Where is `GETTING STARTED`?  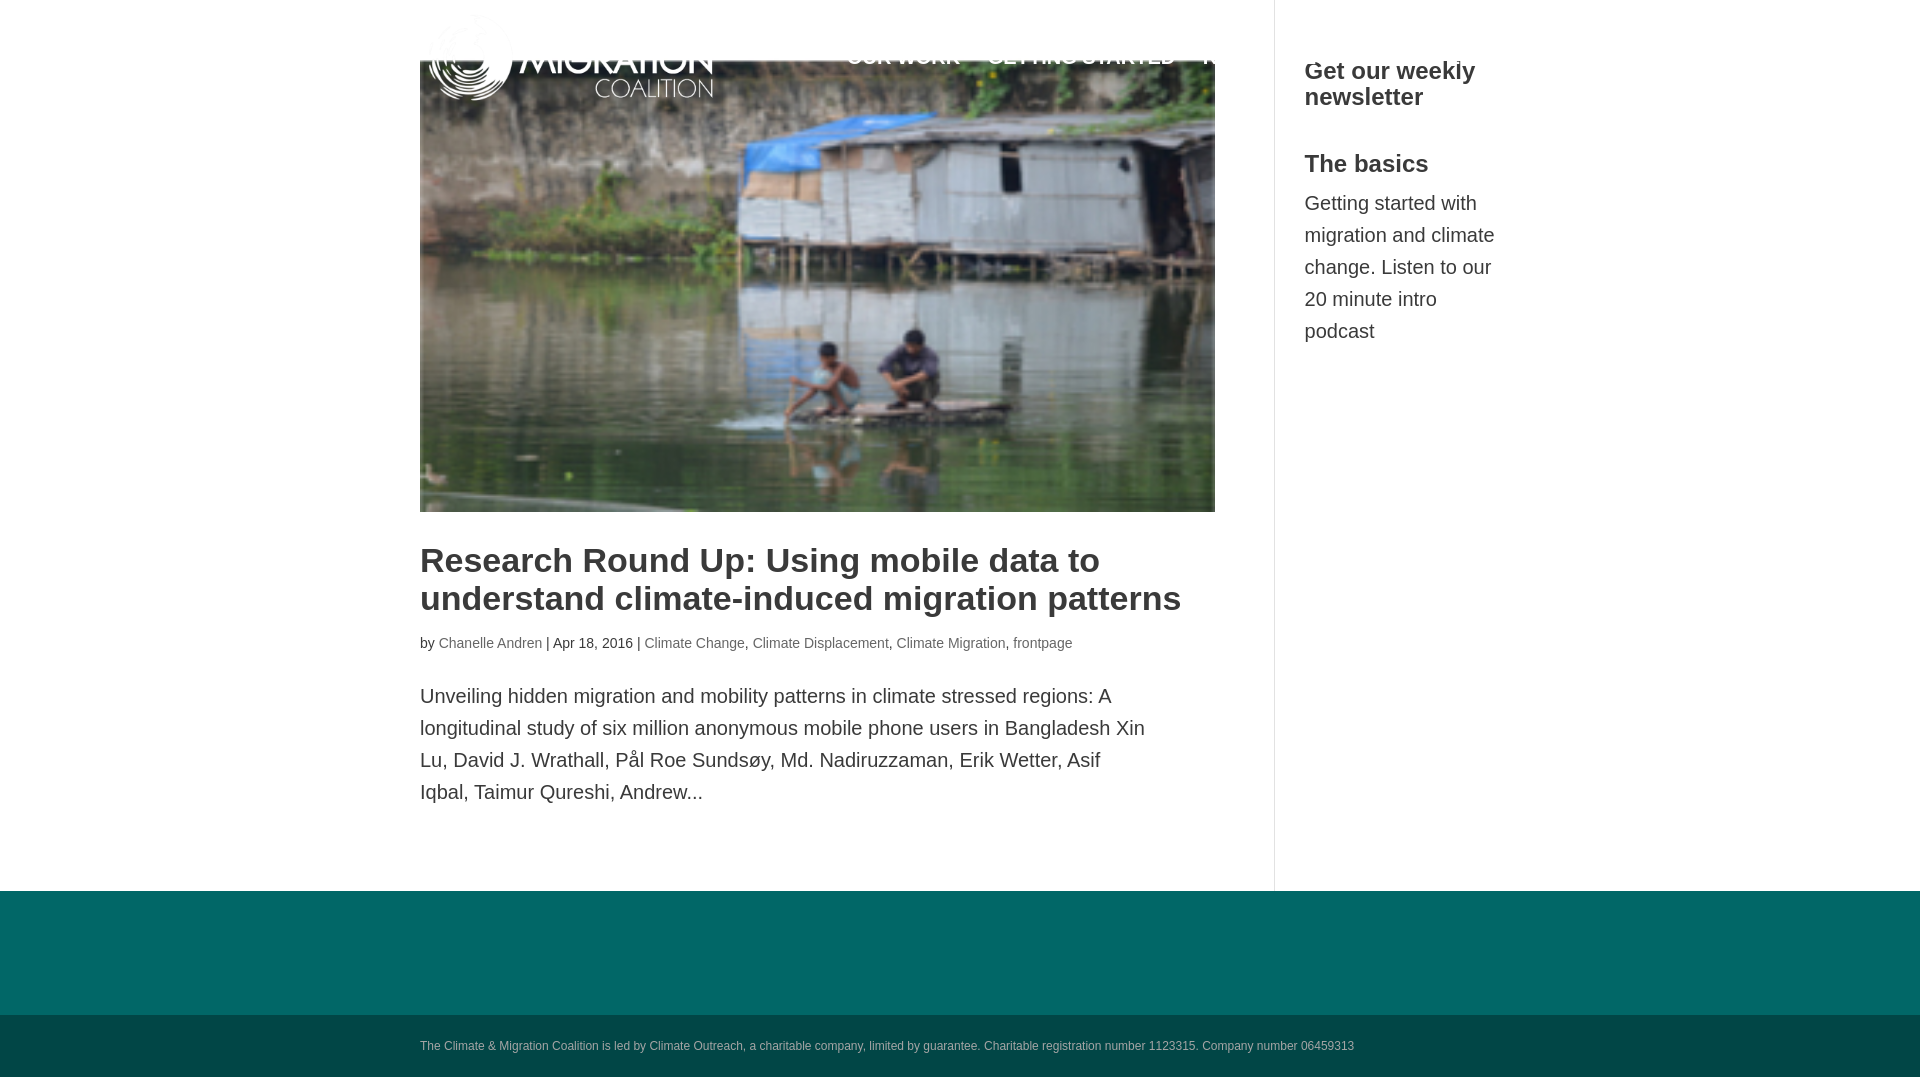
GETTING STARTED is located at coordinates (1082, 82).